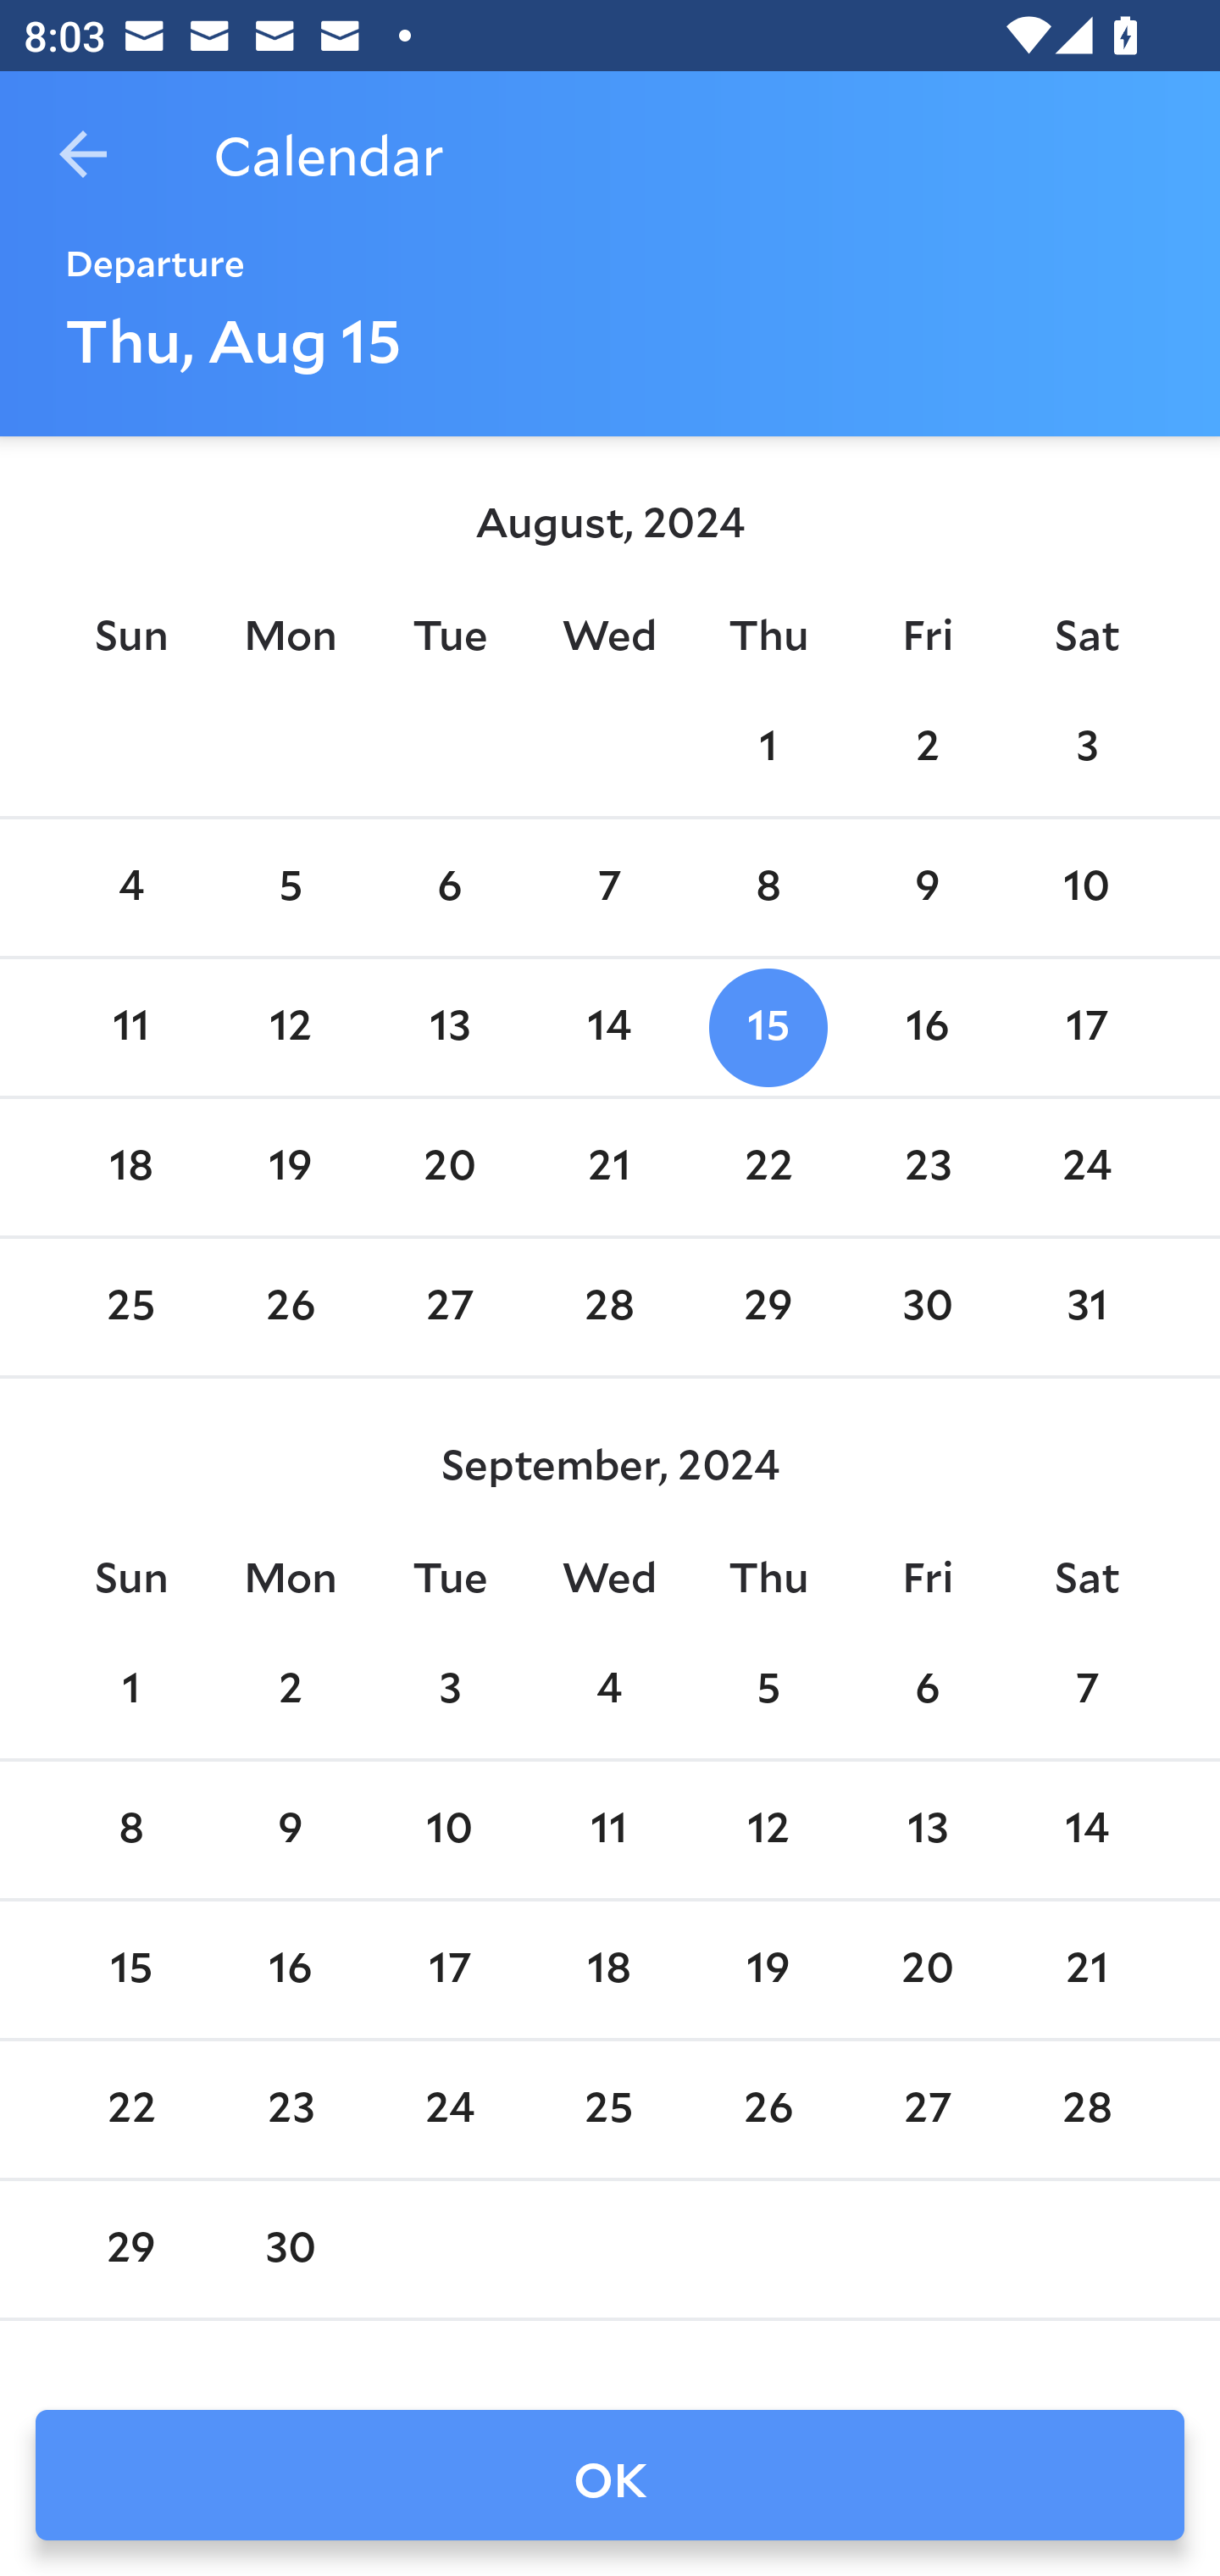 The width and height of the screenshot is (1220, 2576). Describe the element at coordinates (291, 2249) in the screenshot. I see `30` at that location.